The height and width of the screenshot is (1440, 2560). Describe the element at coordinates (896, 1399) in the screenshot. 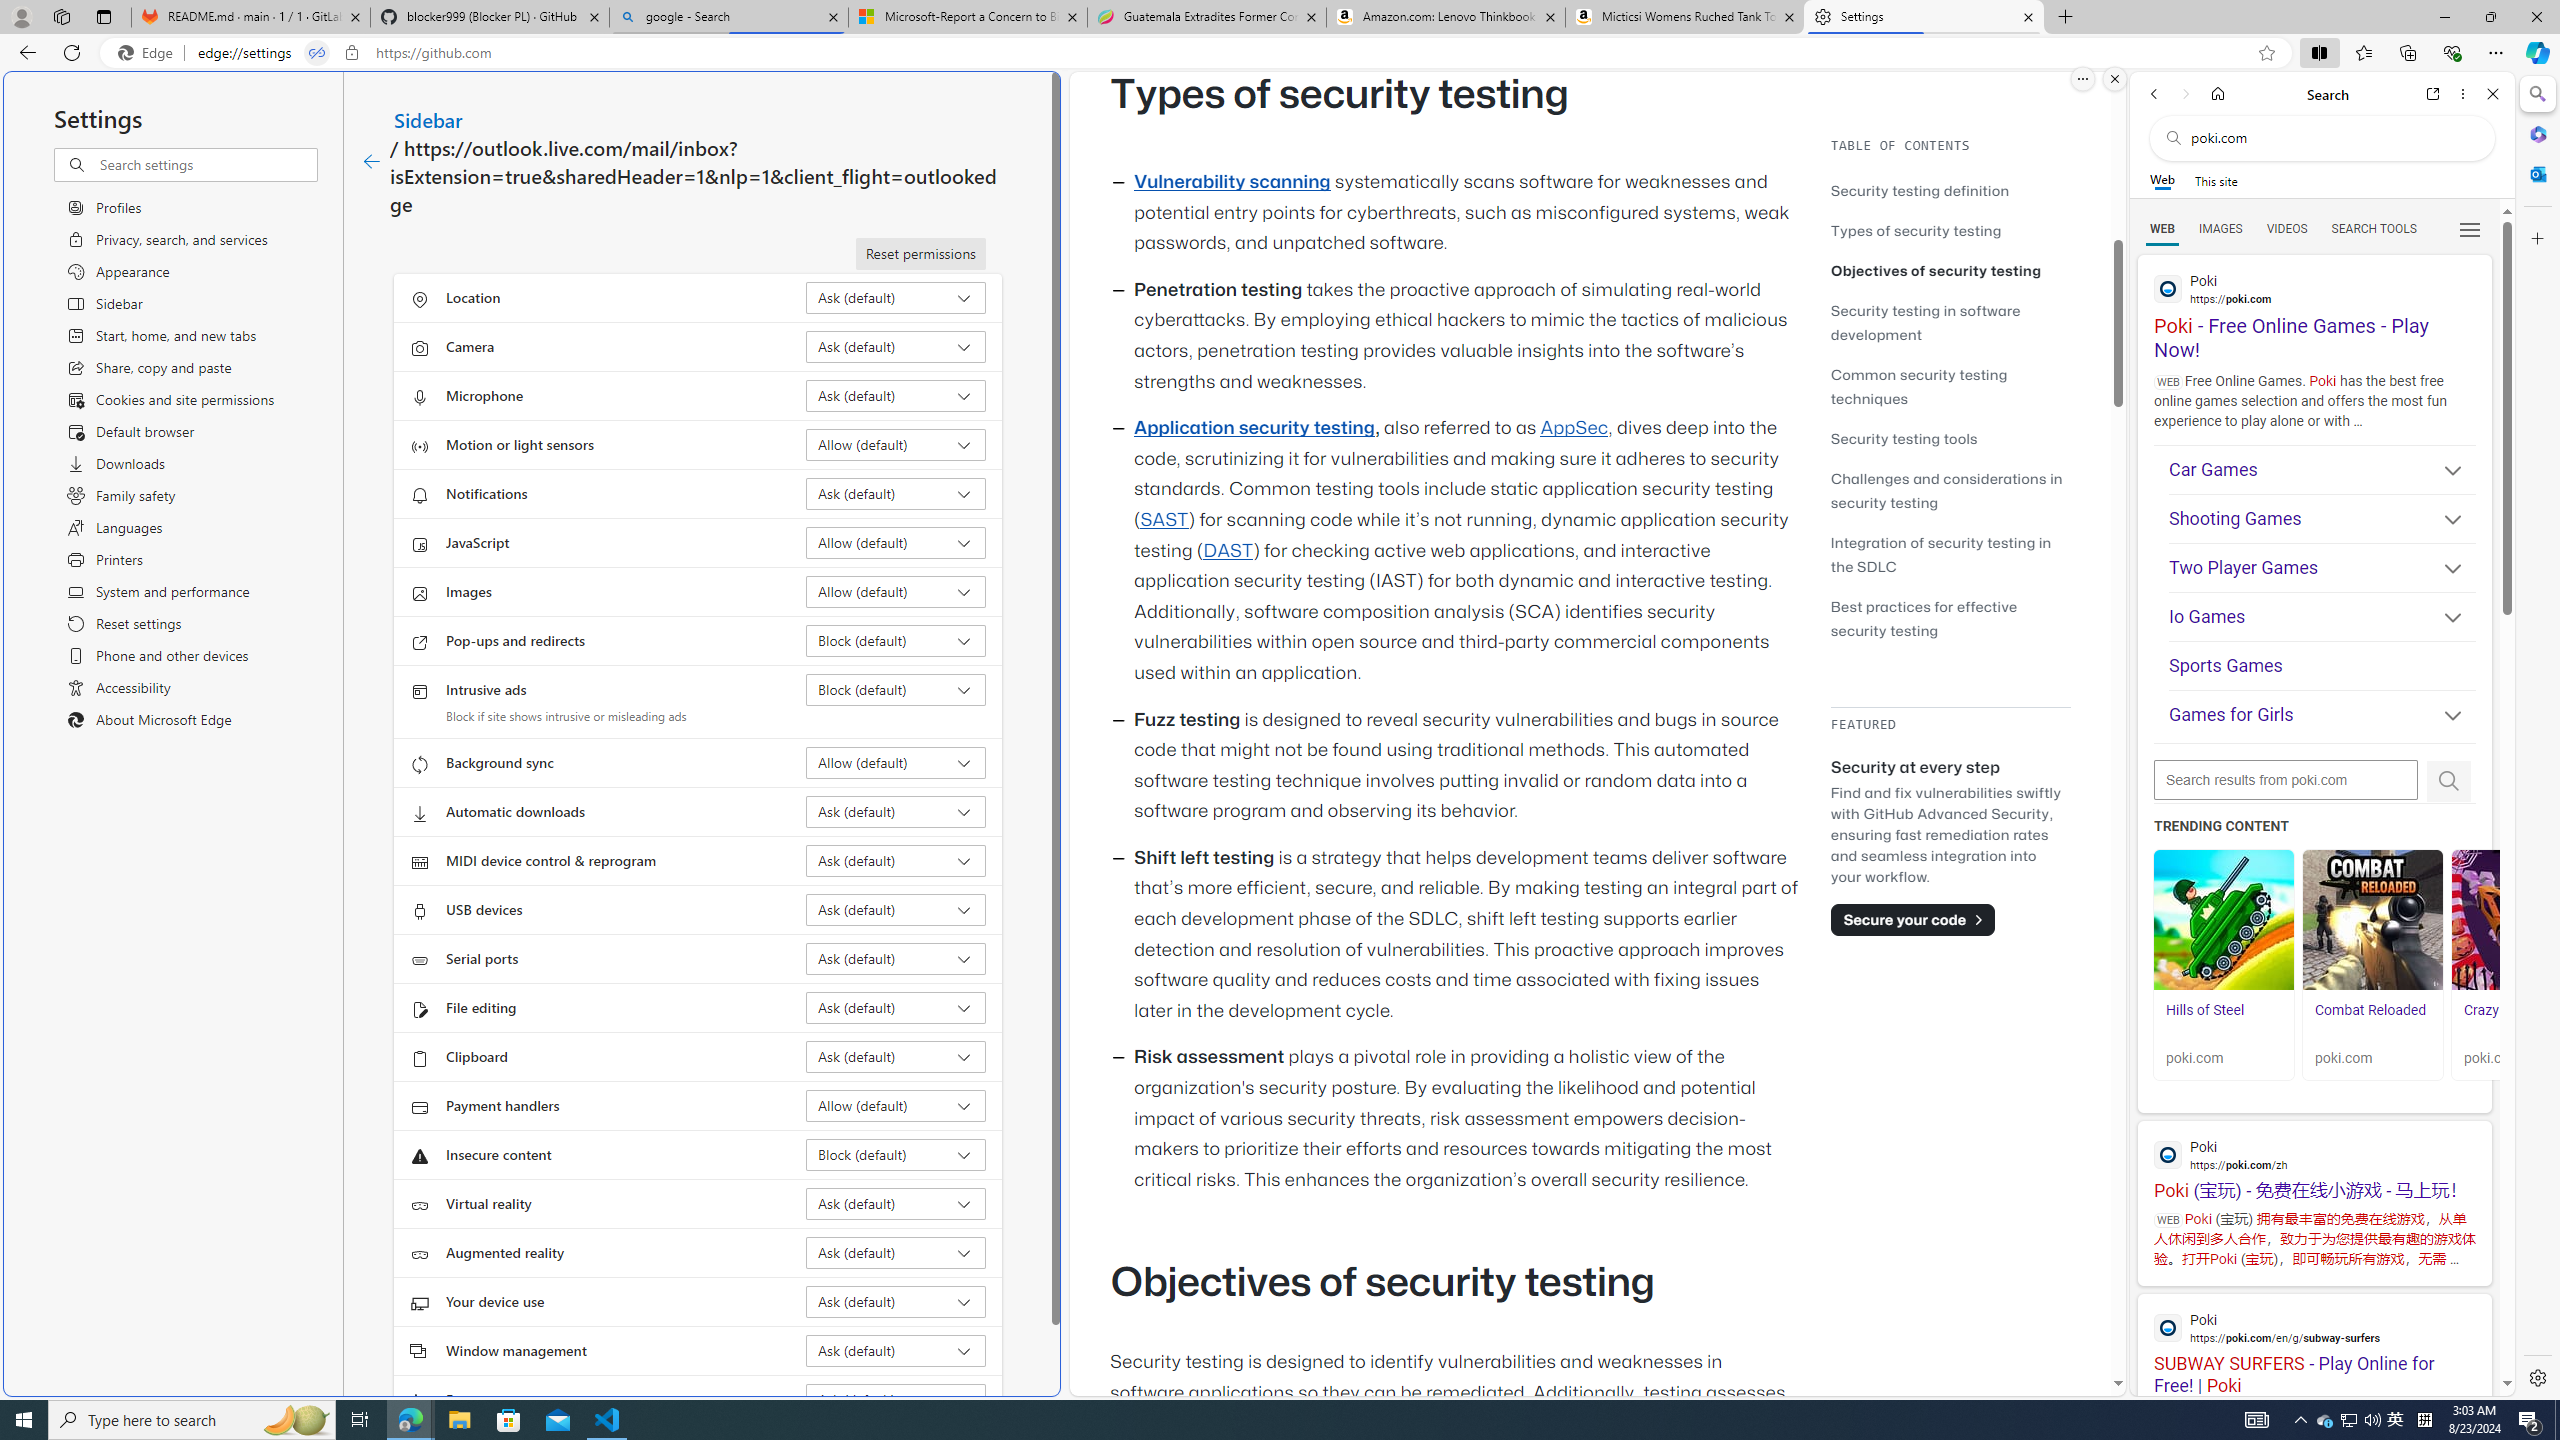

I see `Fonts Ask (default)` at that location.